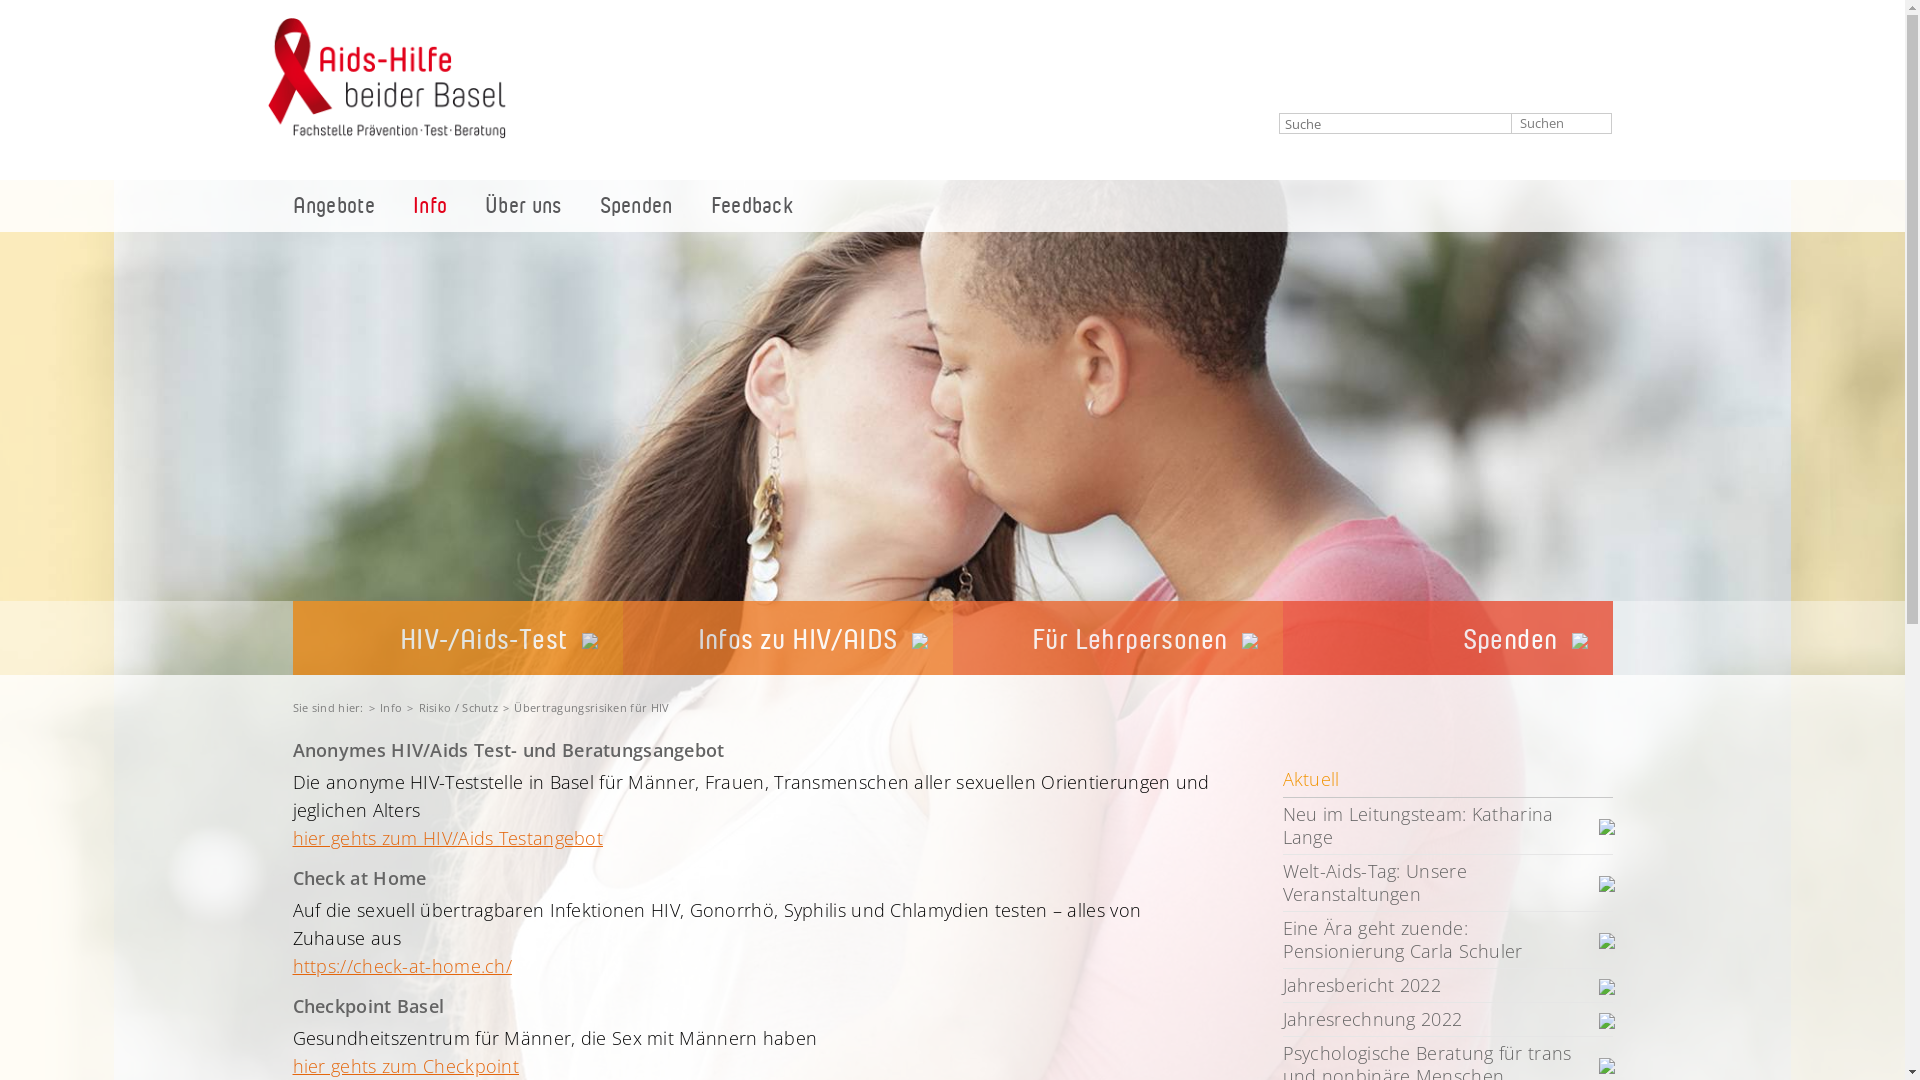 The width and height of the screenshot is (1920, 1080). Describe the element at coordinates (752, 206) in the screenshot. I see `Feedback` at that location.